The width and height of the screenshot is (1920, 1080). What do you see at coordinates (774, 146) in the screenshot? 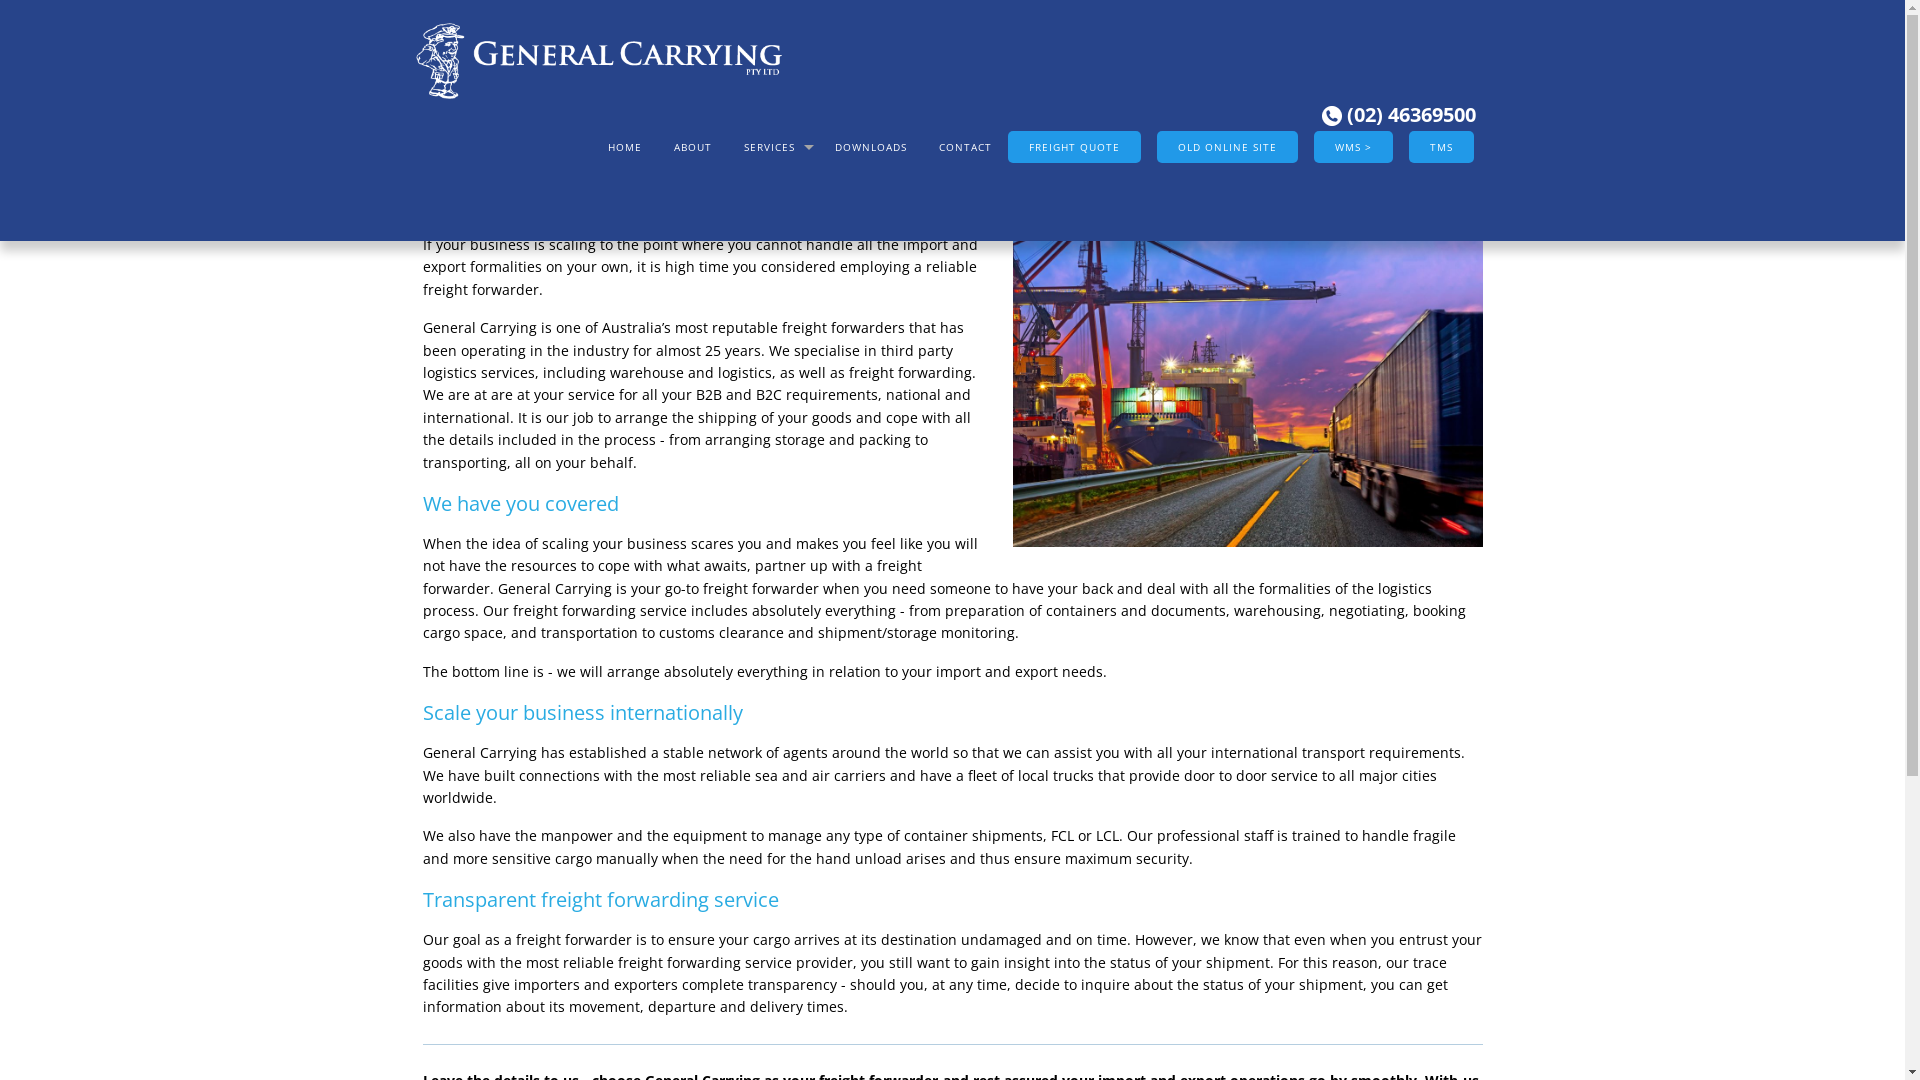
I see `SERVICES` at bounding box center [774, 146].